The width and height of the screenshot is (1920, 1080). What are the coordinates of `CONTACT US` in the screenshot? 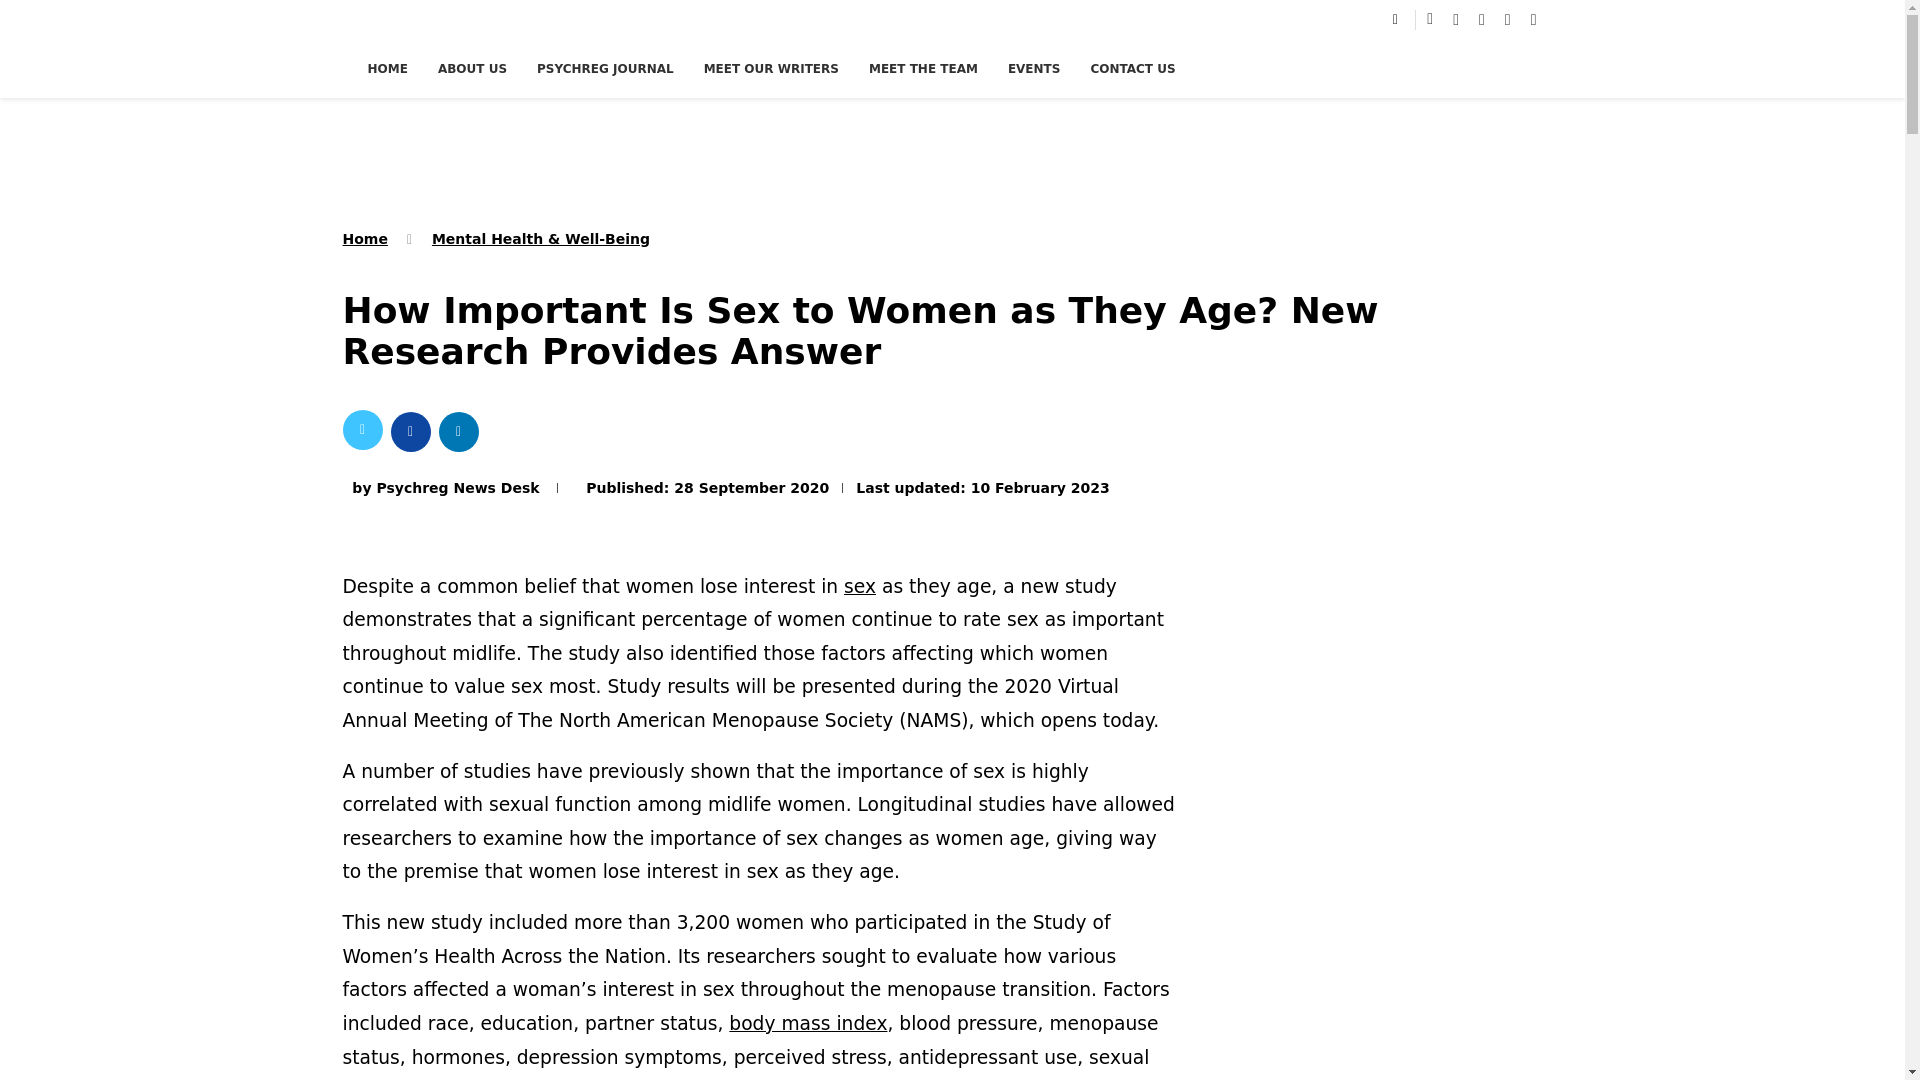 It's located at (1132, 68).